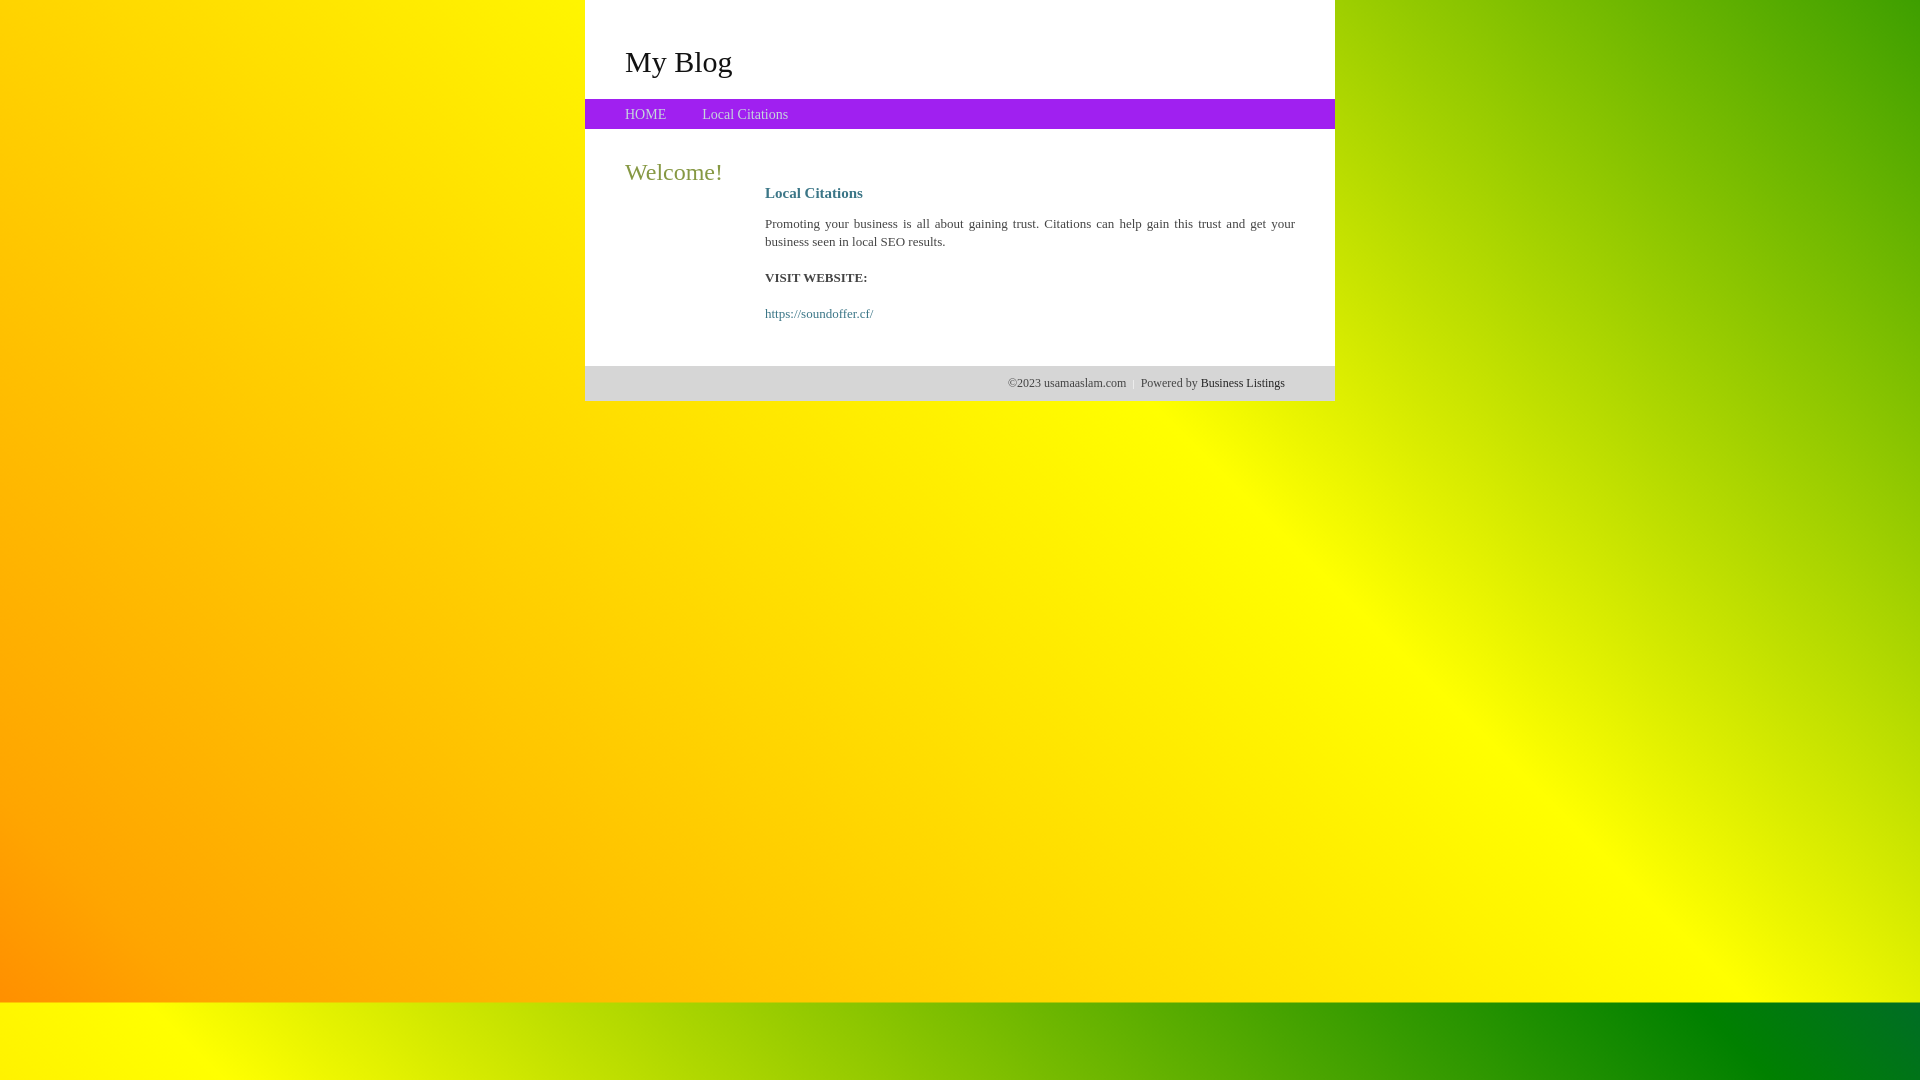 This screenshot has width=1920, height=1080. I want to click on https://soundoffer.cf/, so click(819, 314).